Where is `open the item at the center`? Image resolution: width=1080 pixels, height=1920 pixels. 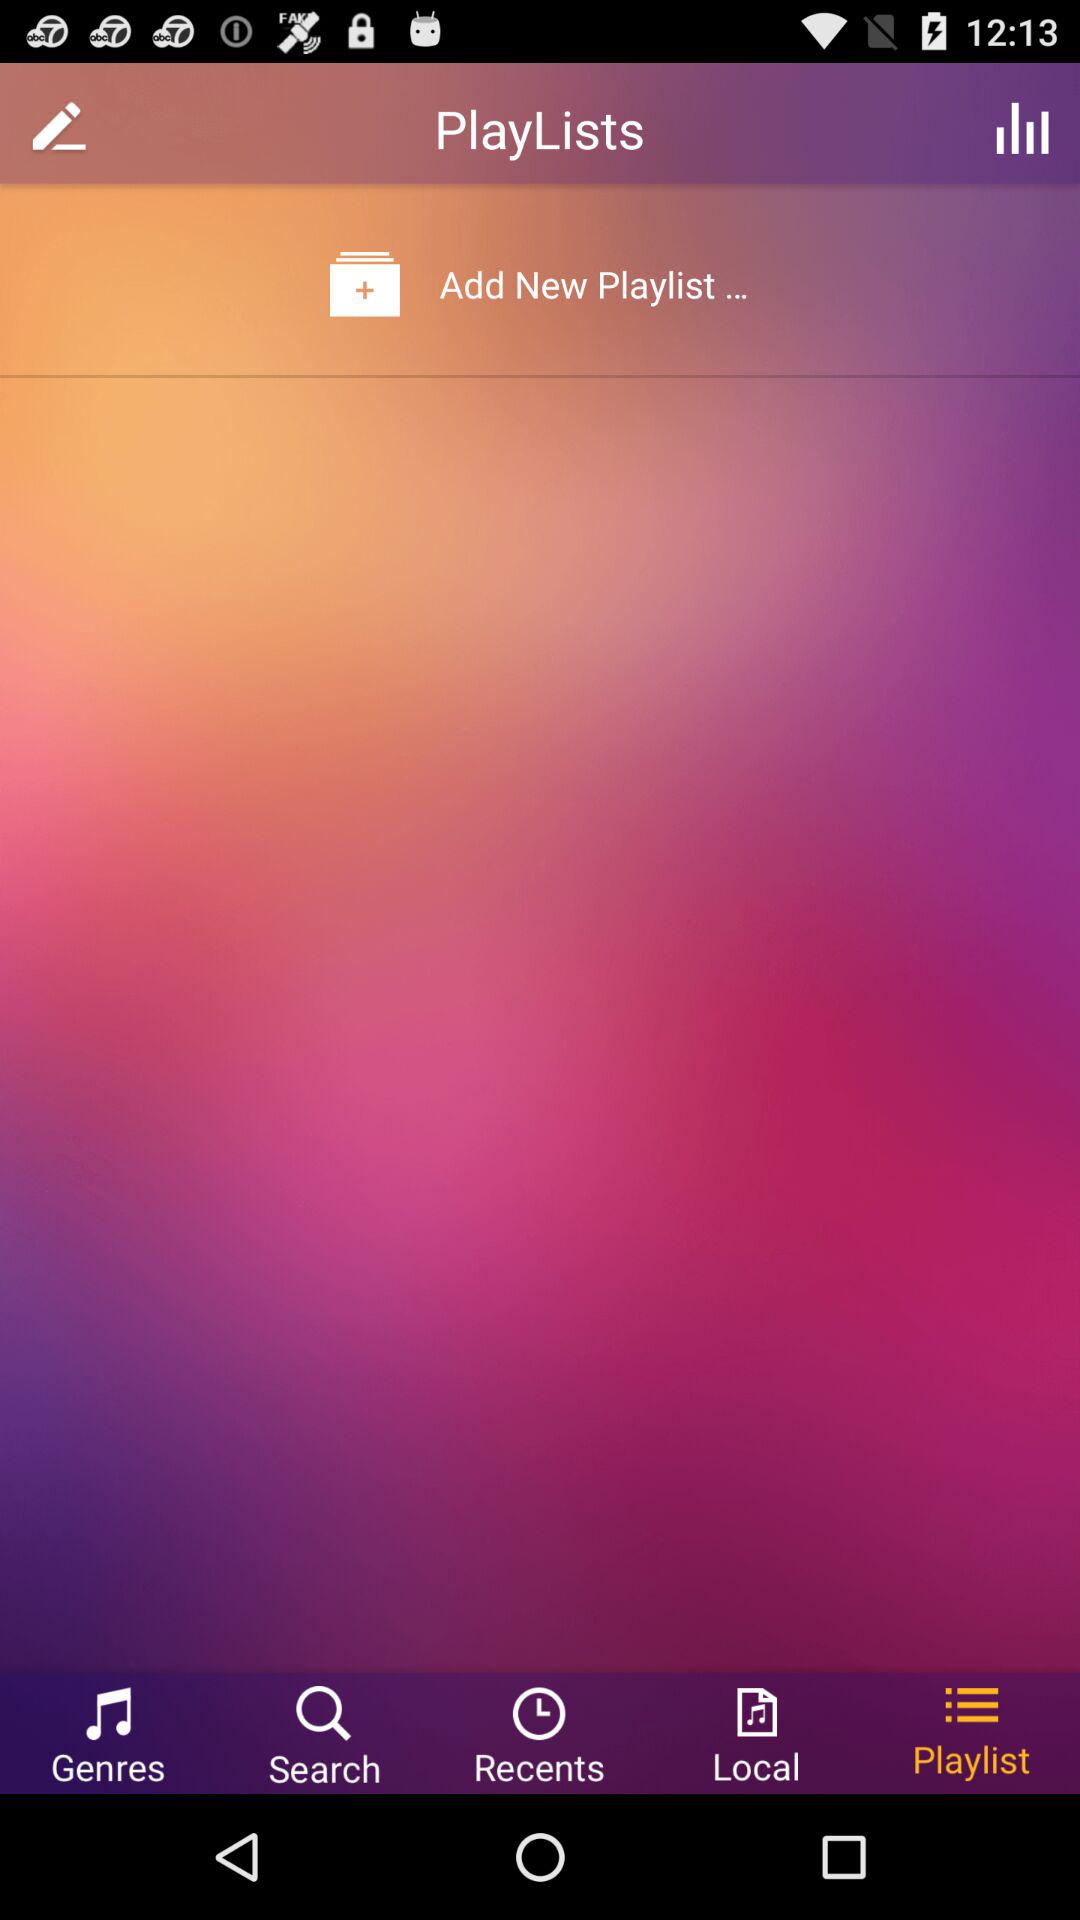
open the item at the center is located at coordinates (540, 1020).